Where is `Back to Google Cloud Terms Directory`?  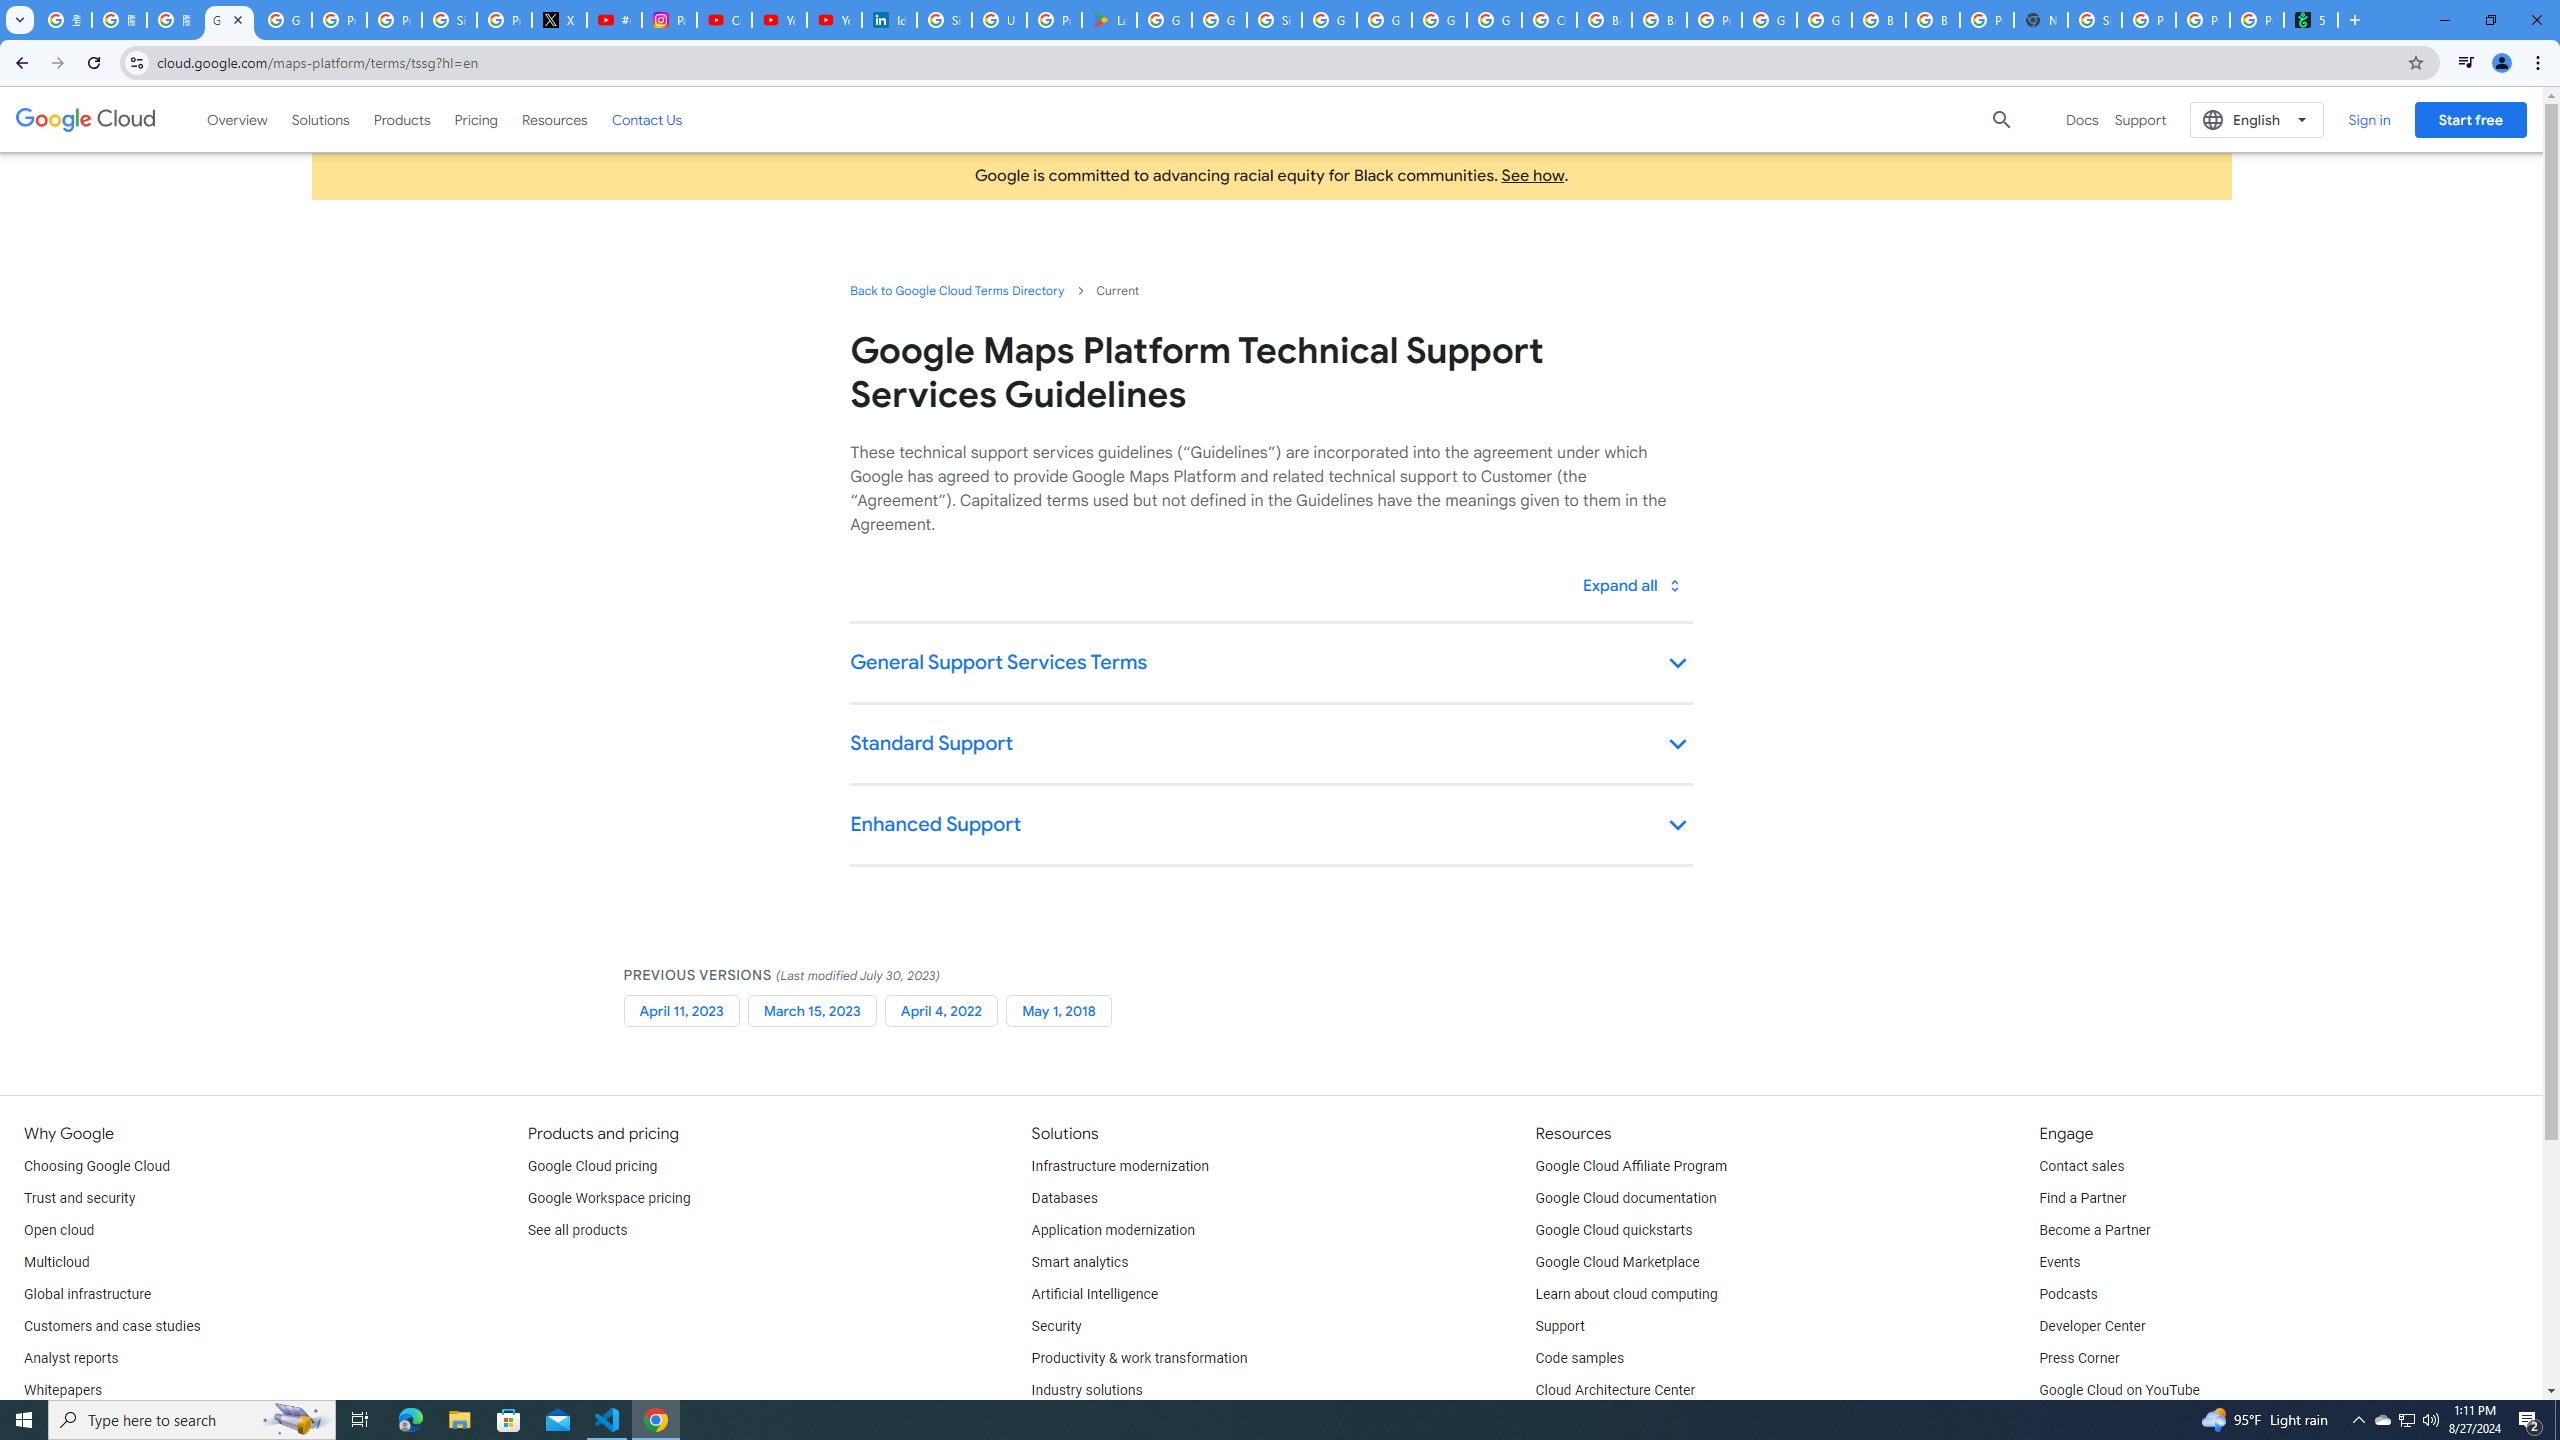 Back to Google Cloud Terms Directory is located at coordinates (956, 290).